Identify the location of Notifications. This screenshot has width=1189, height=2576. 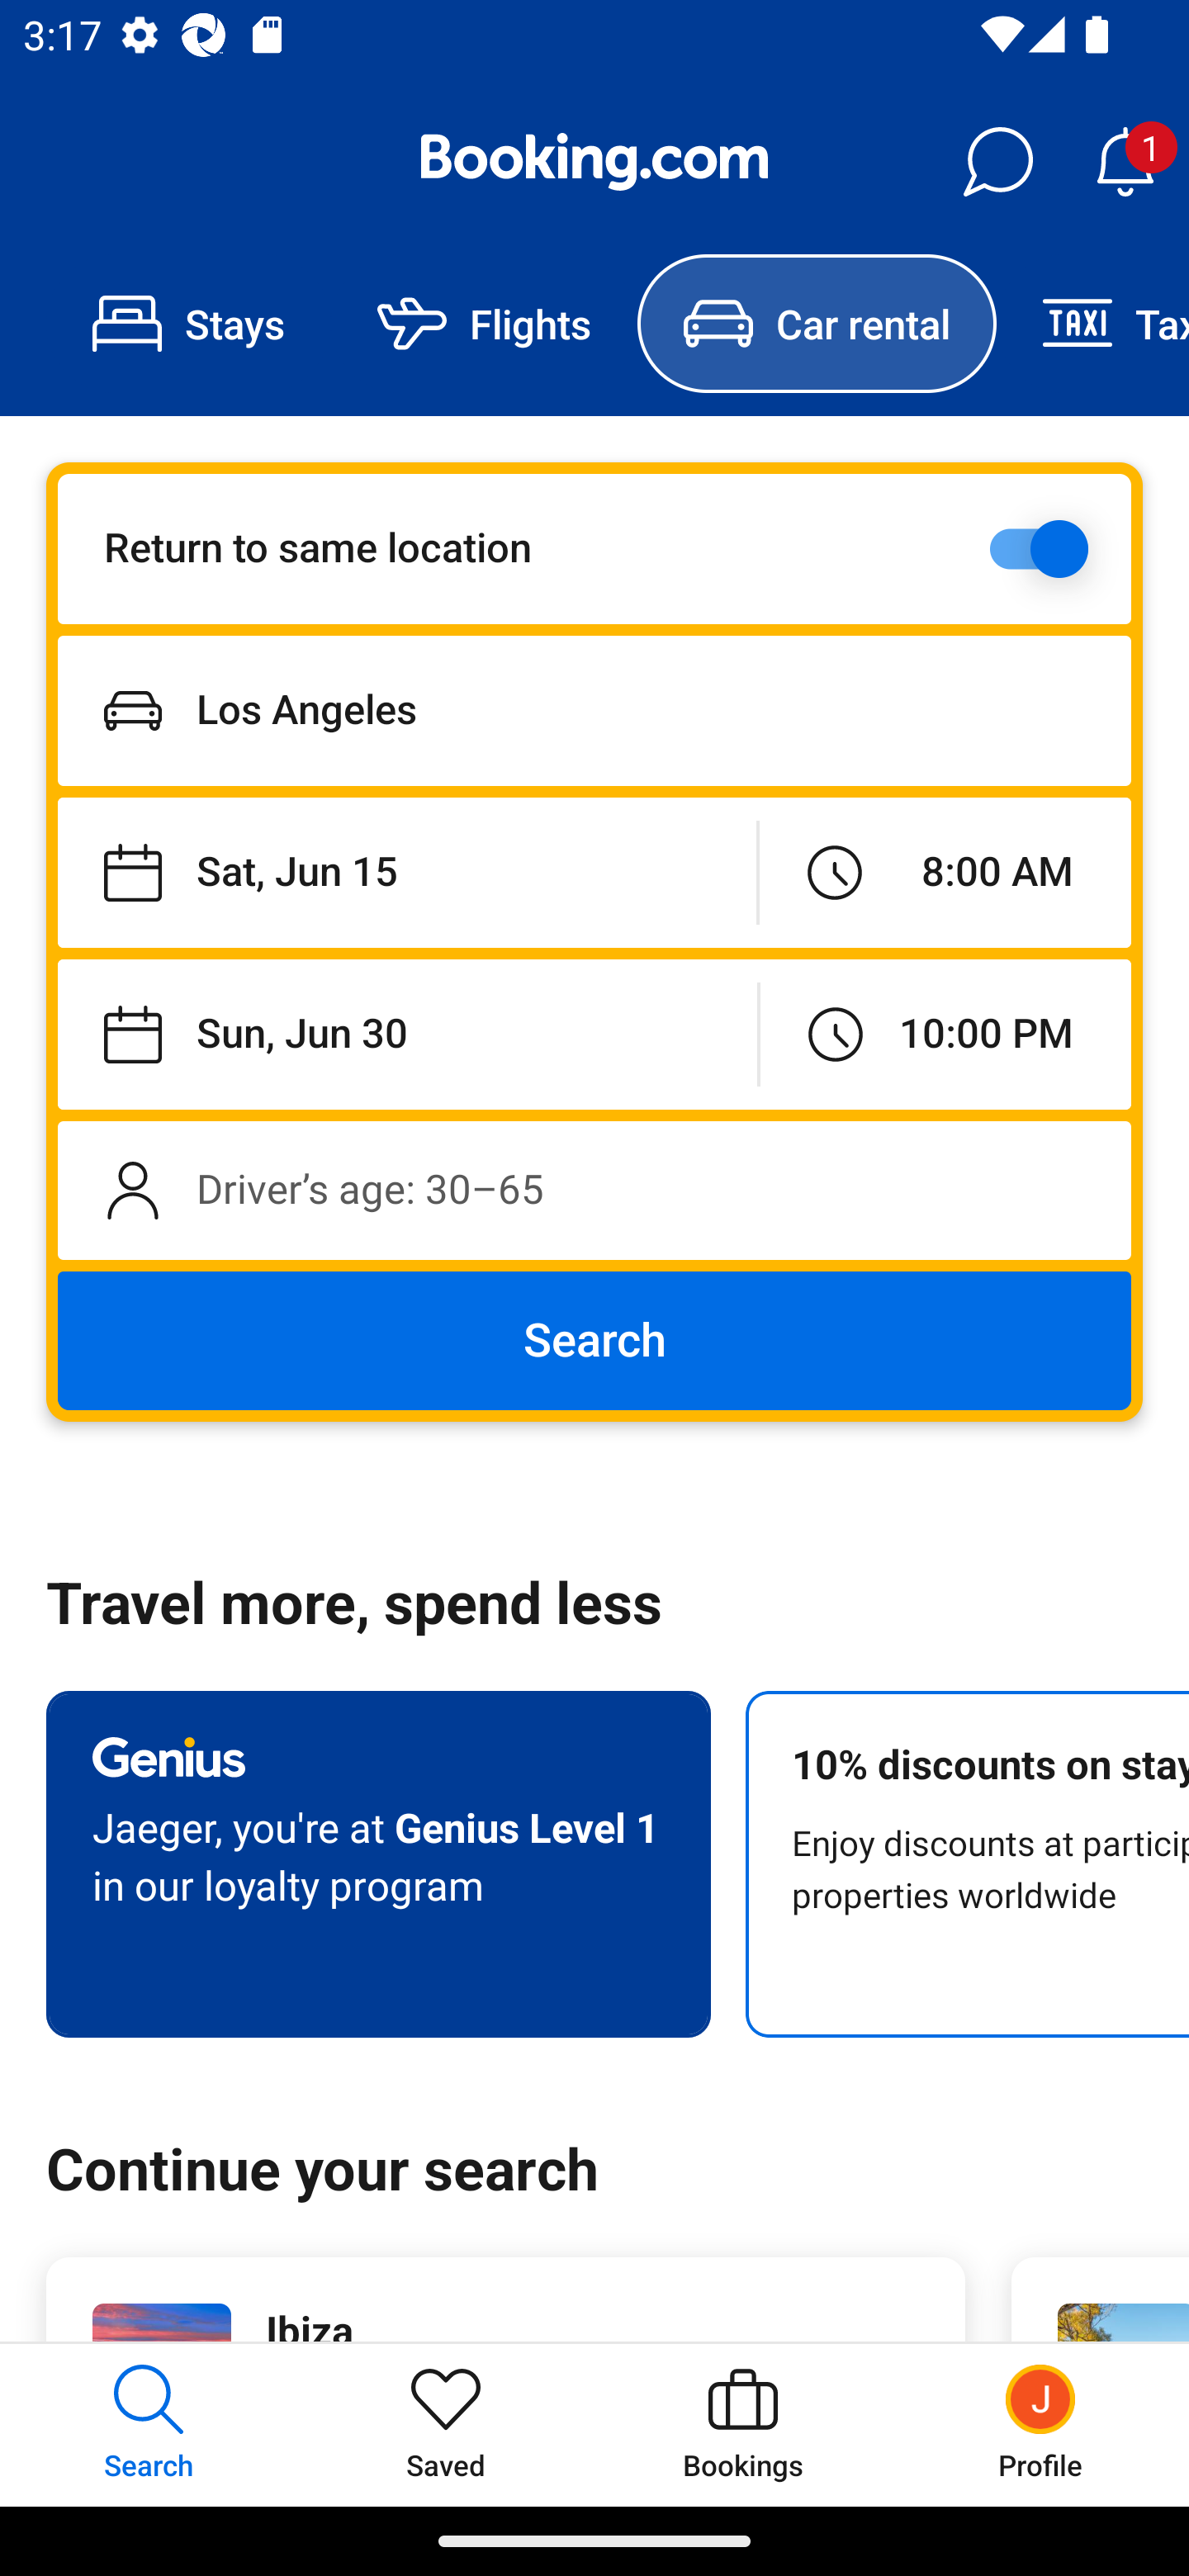
(1125, 162).